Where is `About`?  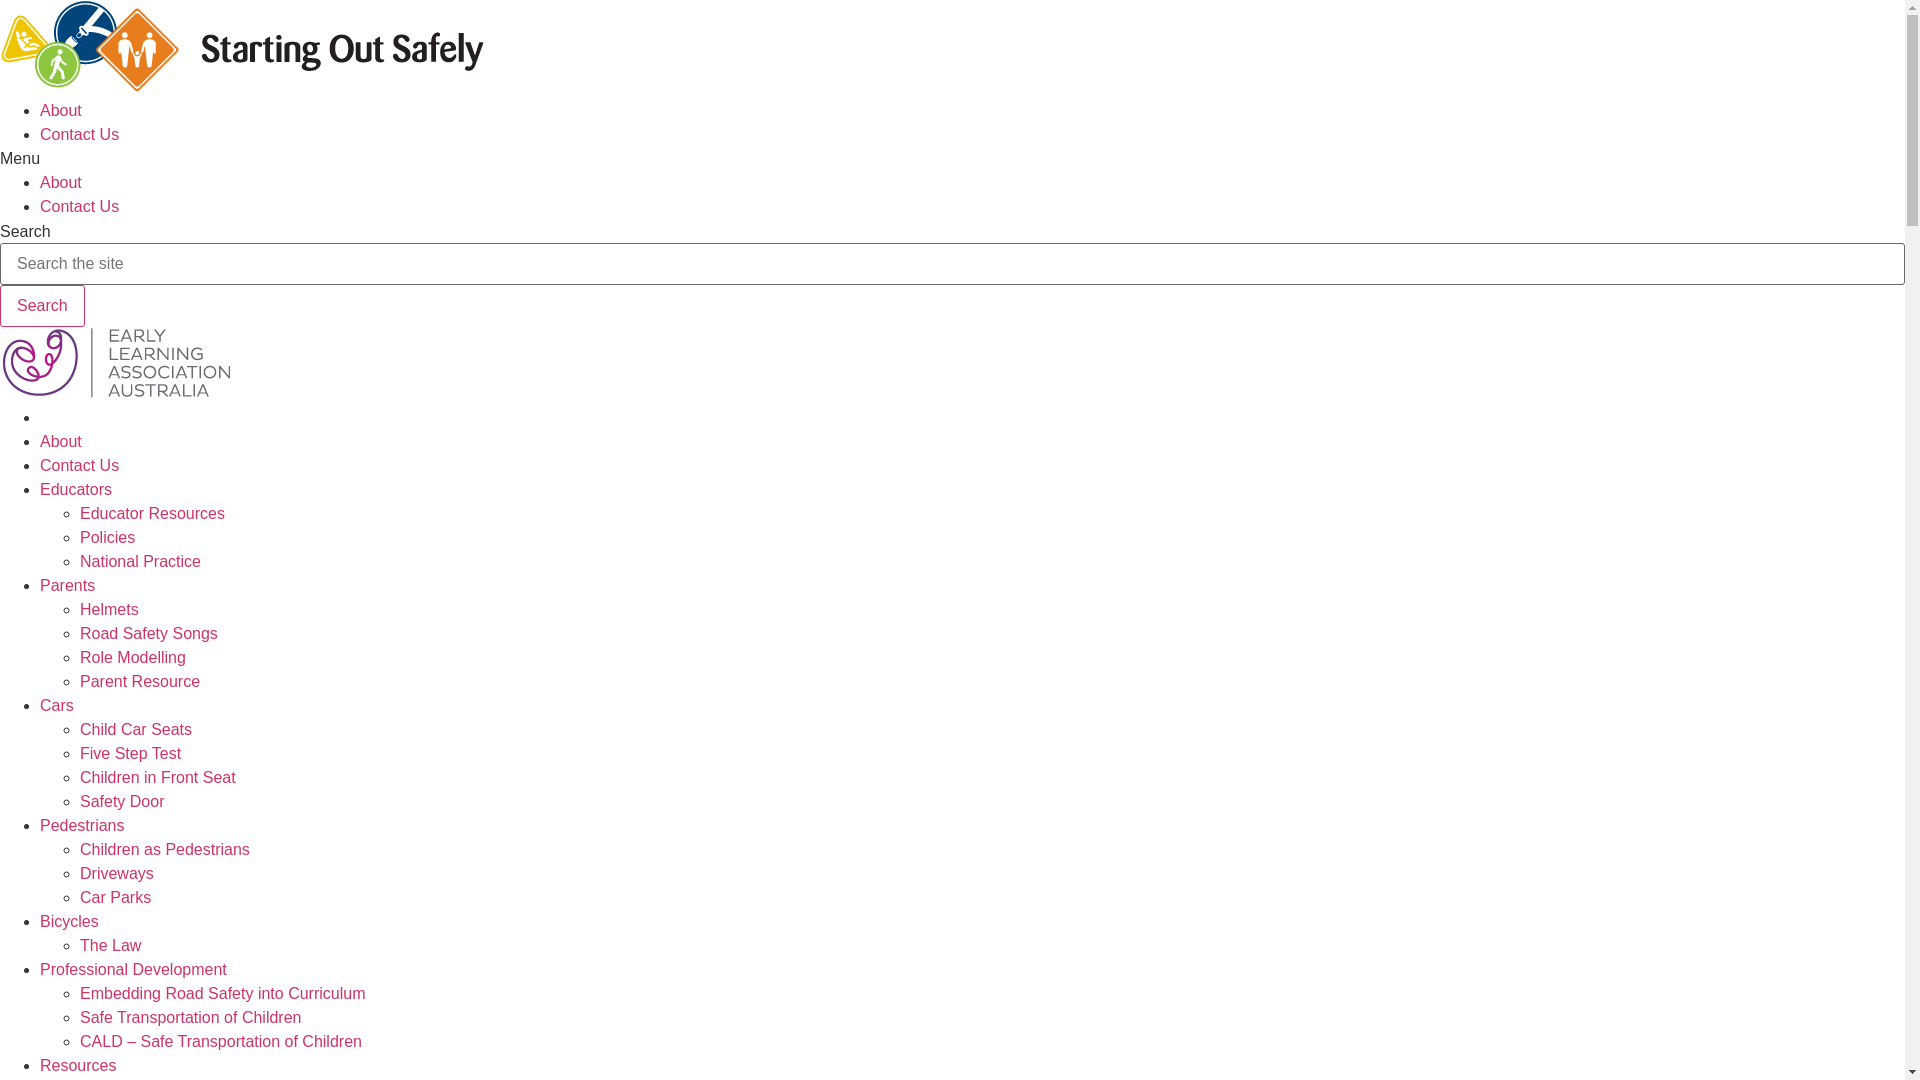
About is located at coordinates (61, 442).